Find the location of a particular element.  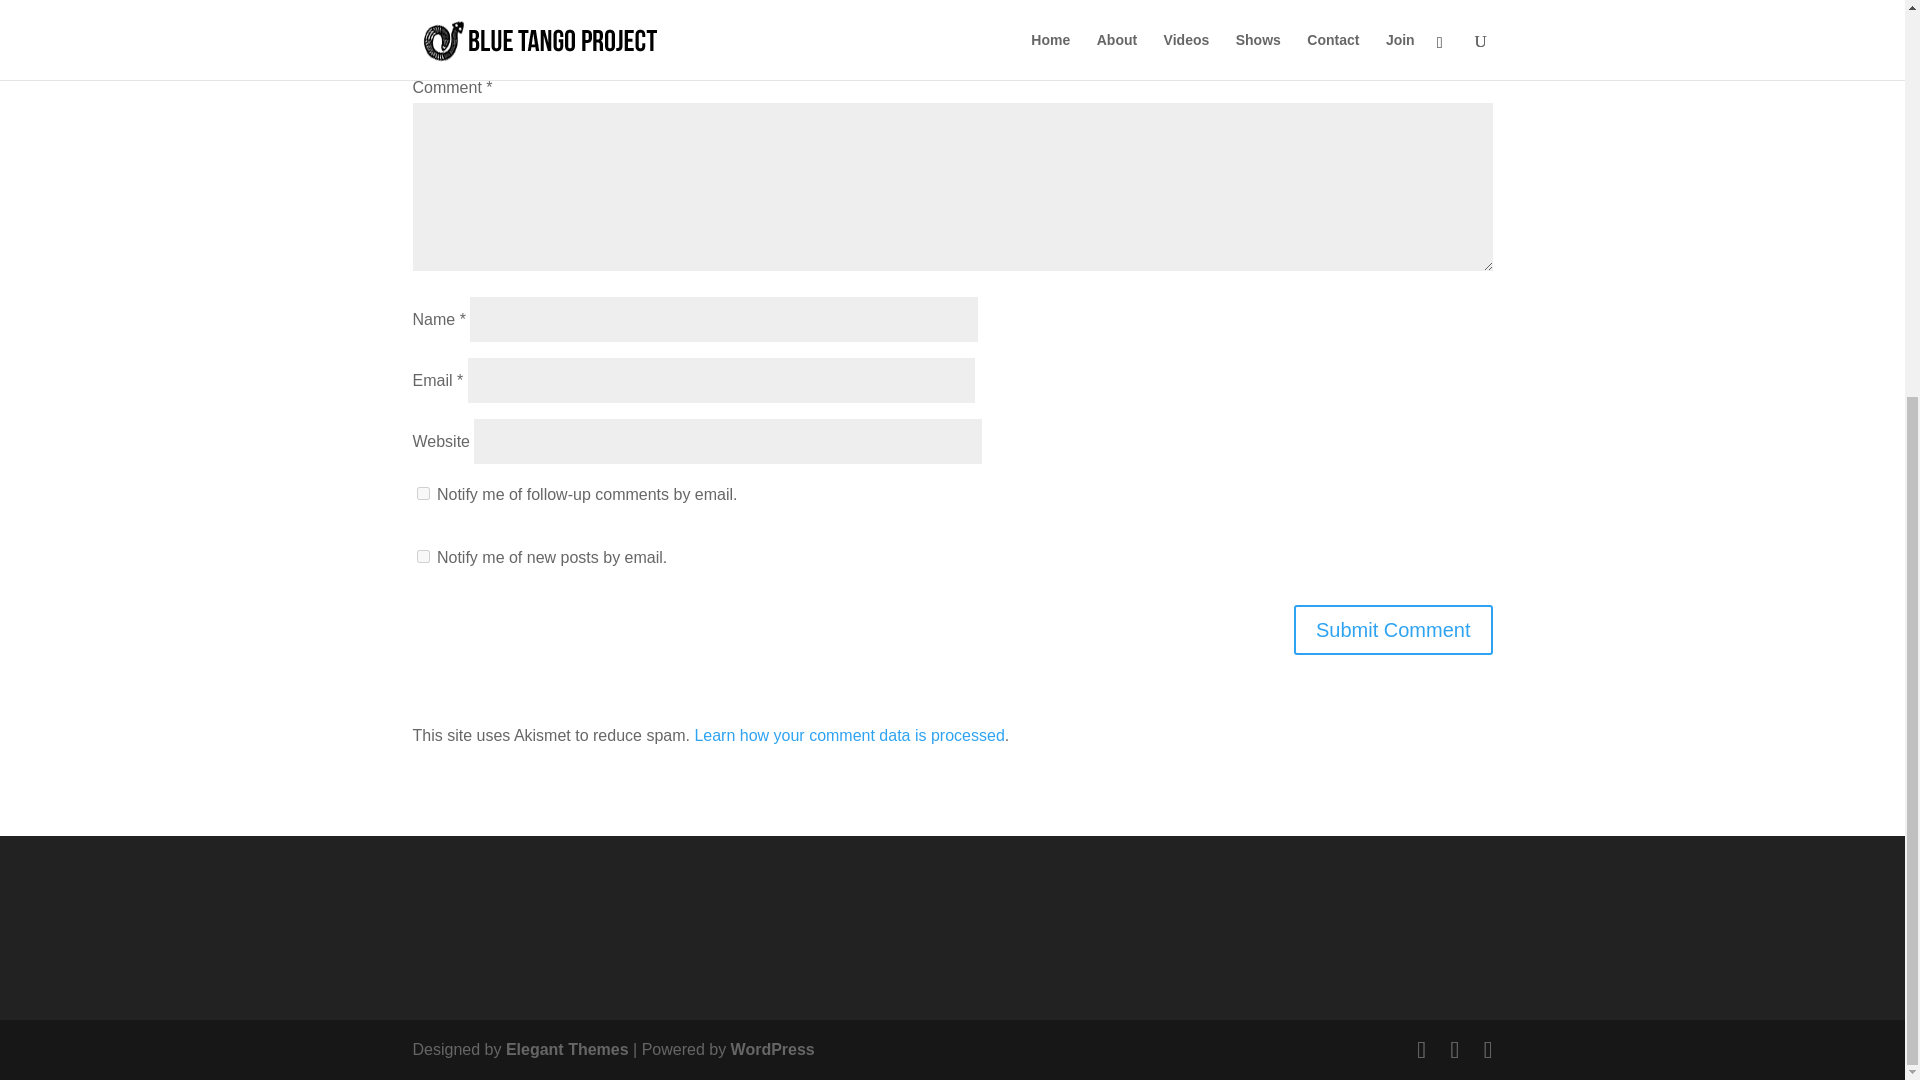

Submit Comment is located at coordinates (1394, 629).